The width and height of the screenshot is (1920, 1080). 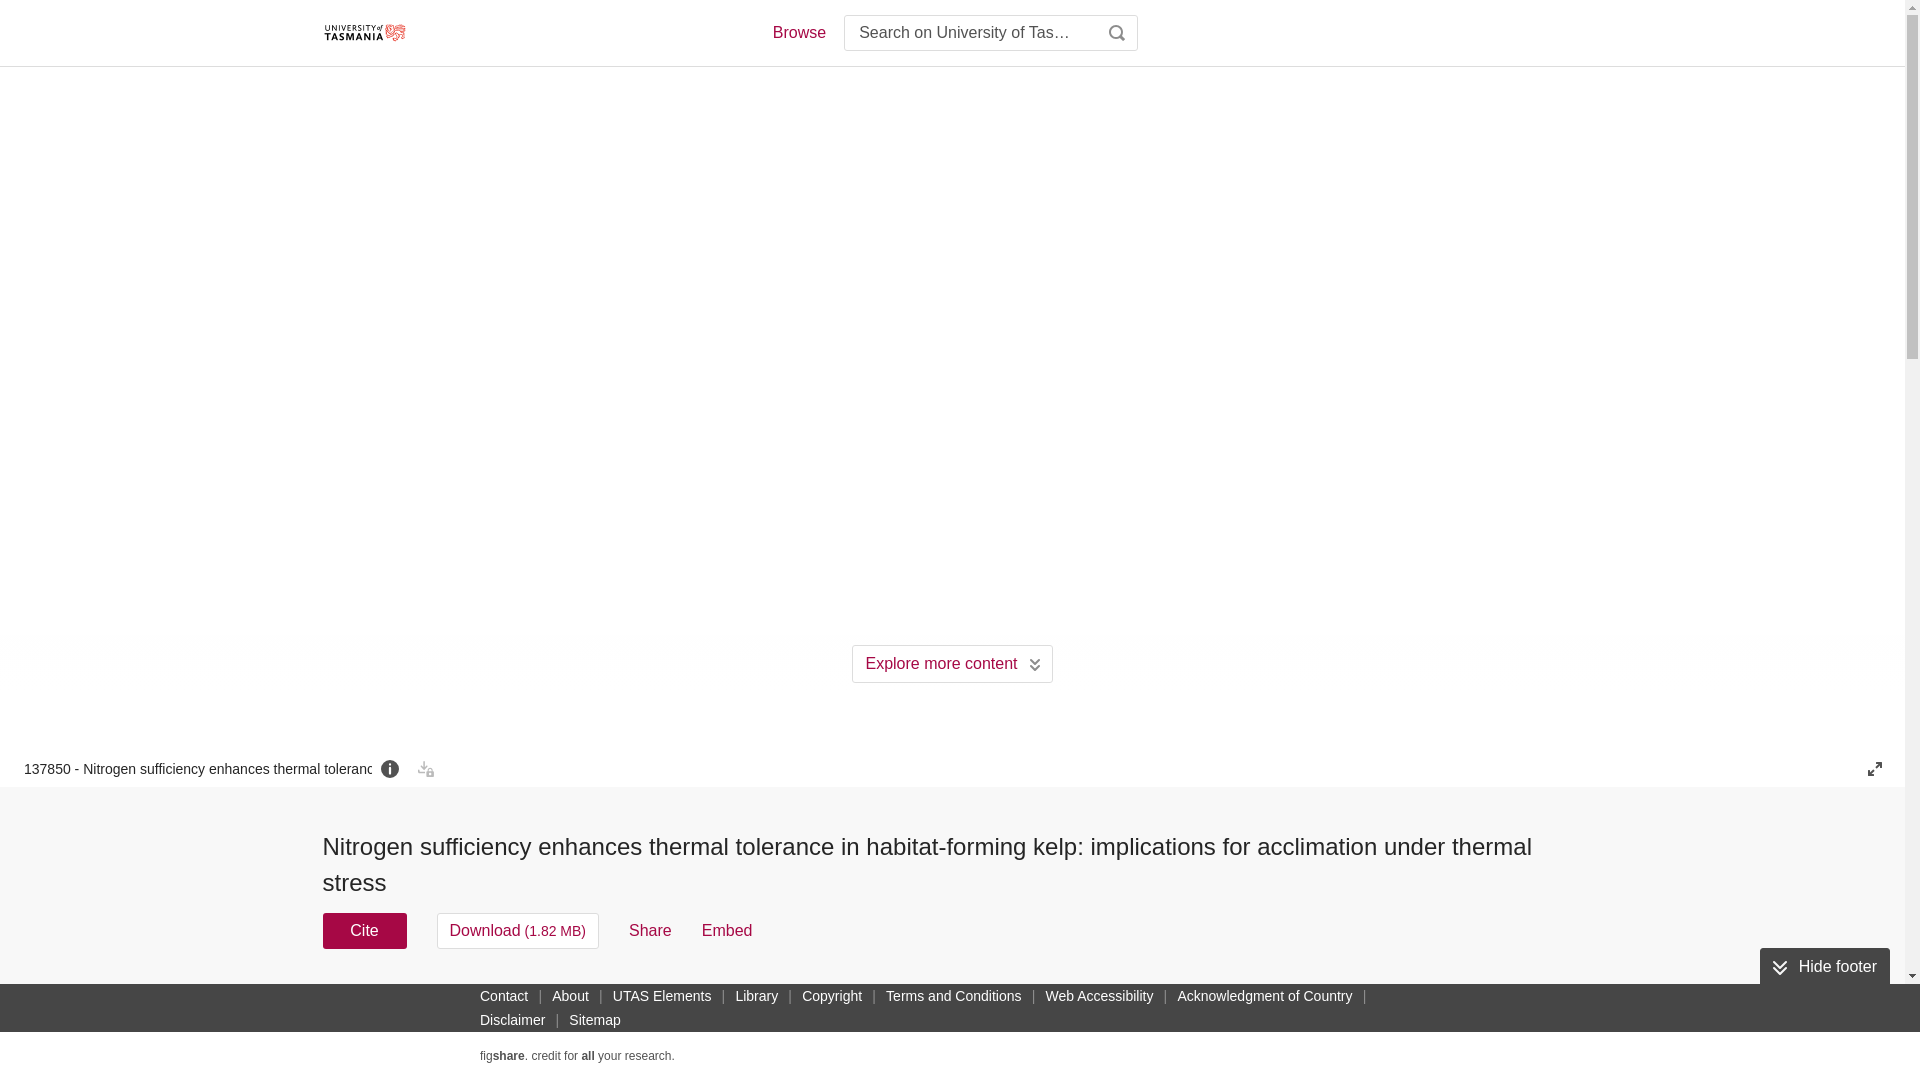 What do you see at coordinates (1824, 967) in the screenshot?
I see `Hide footer` at bounding box center [1824, 967].